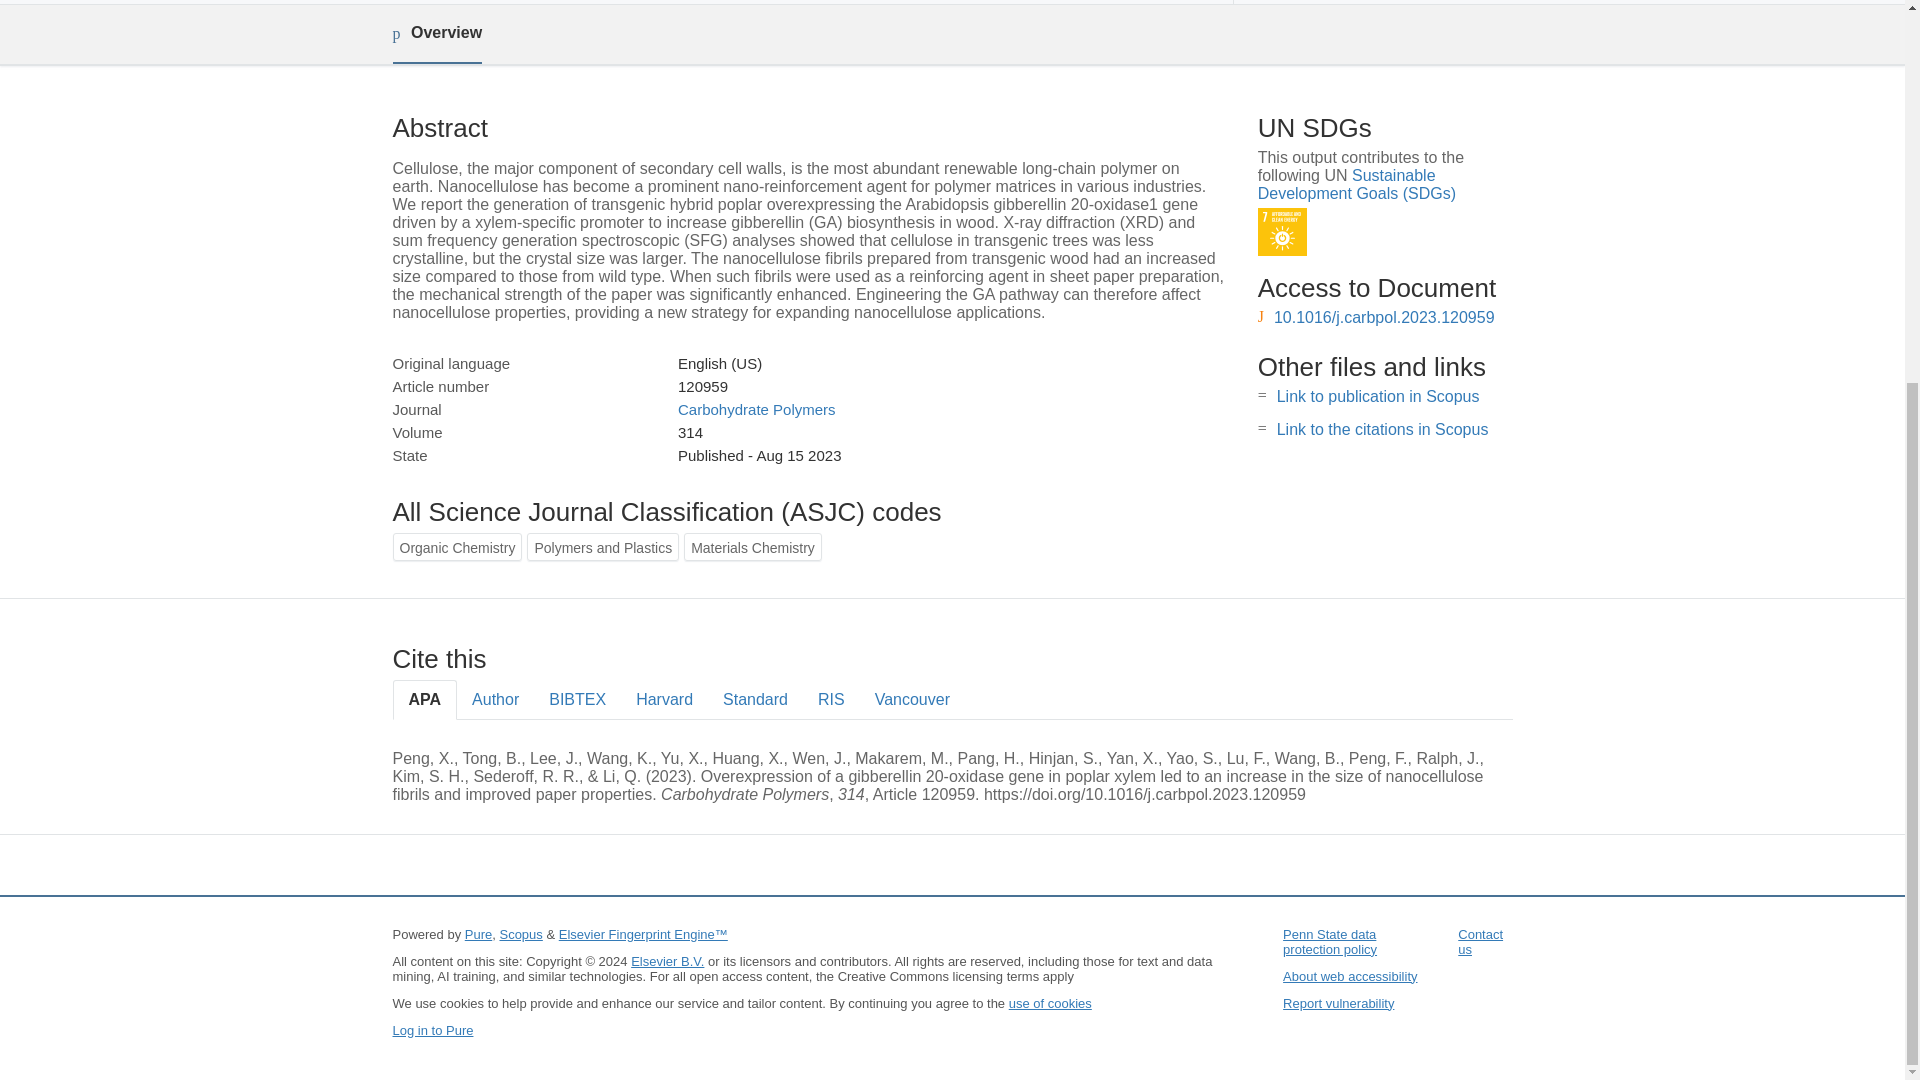 The image size is (1920, 1080). What do you see at coordinates (520, 934) in the screenshot?
I see `Scopus` at bounding box center [520, 934].